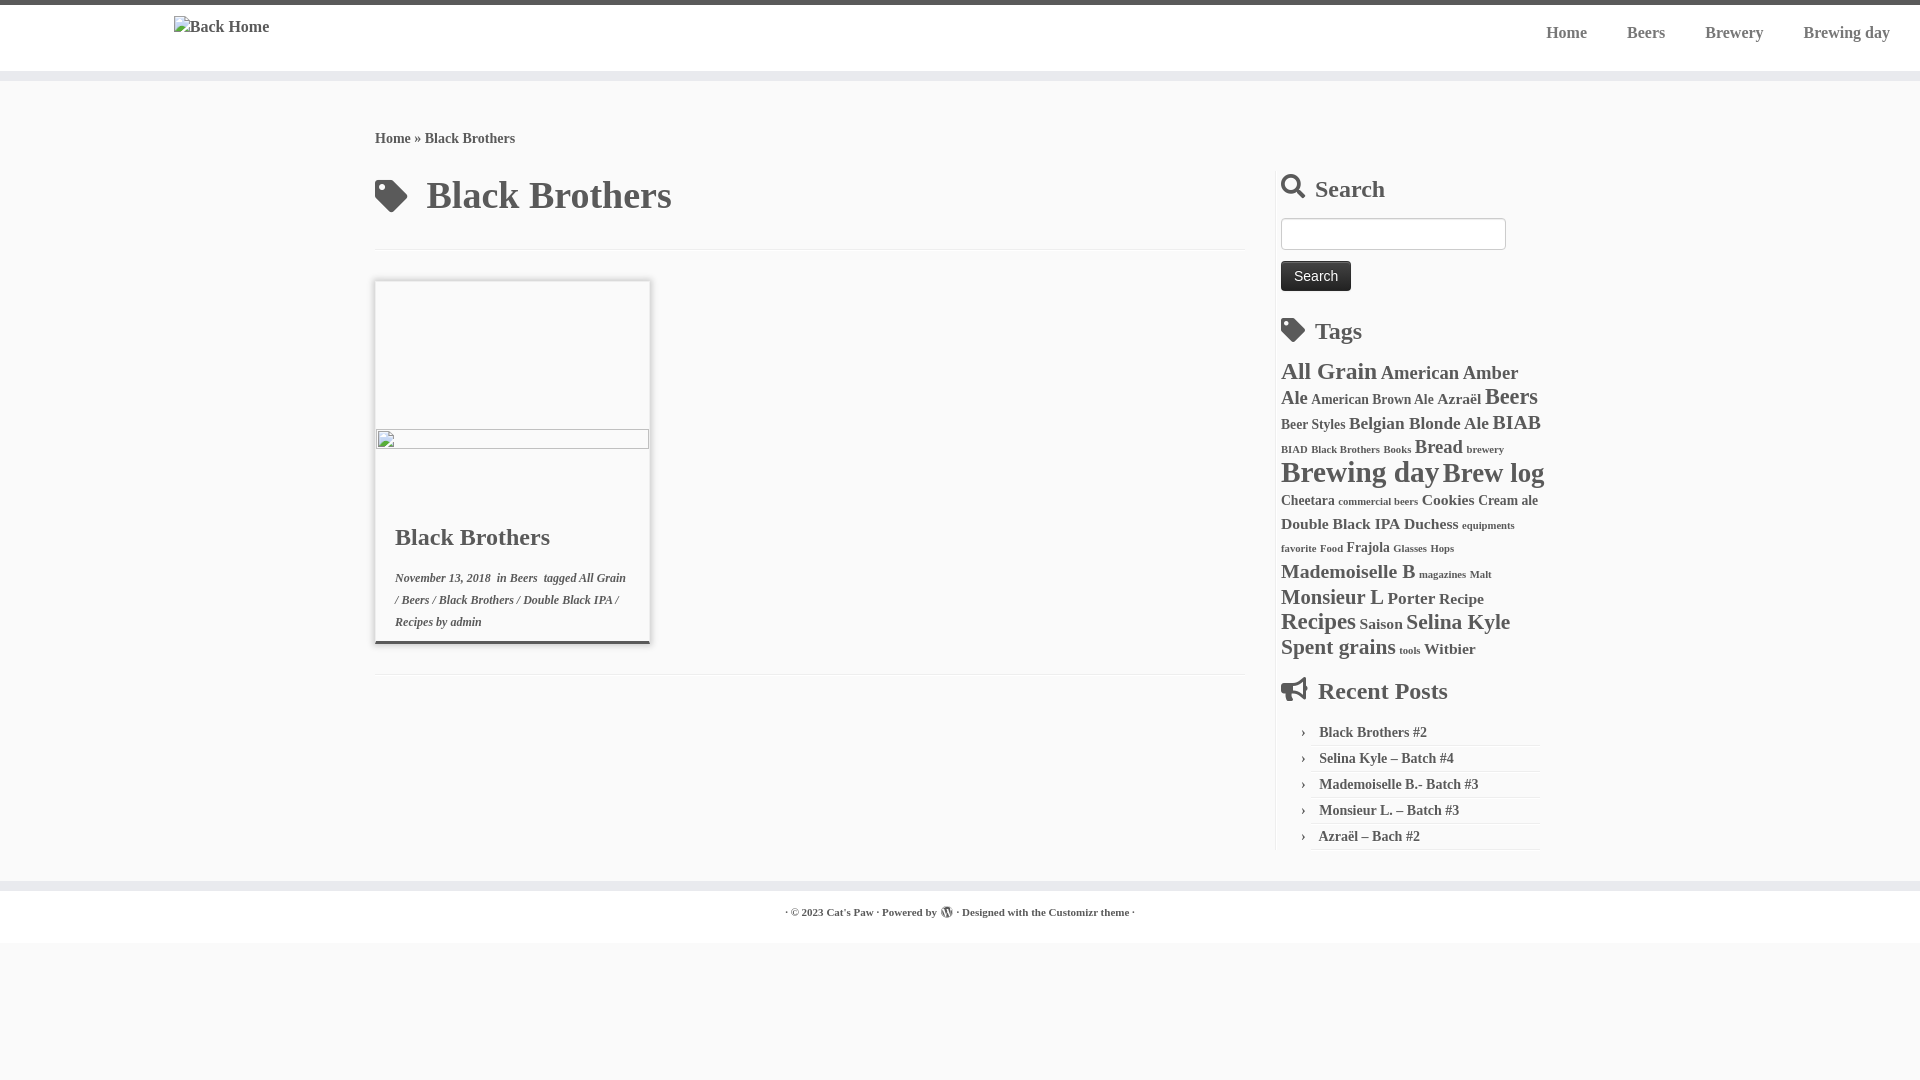  Describe the element at coordinates (1368, 548) in the screenshot. I see `Frajola` at that location.